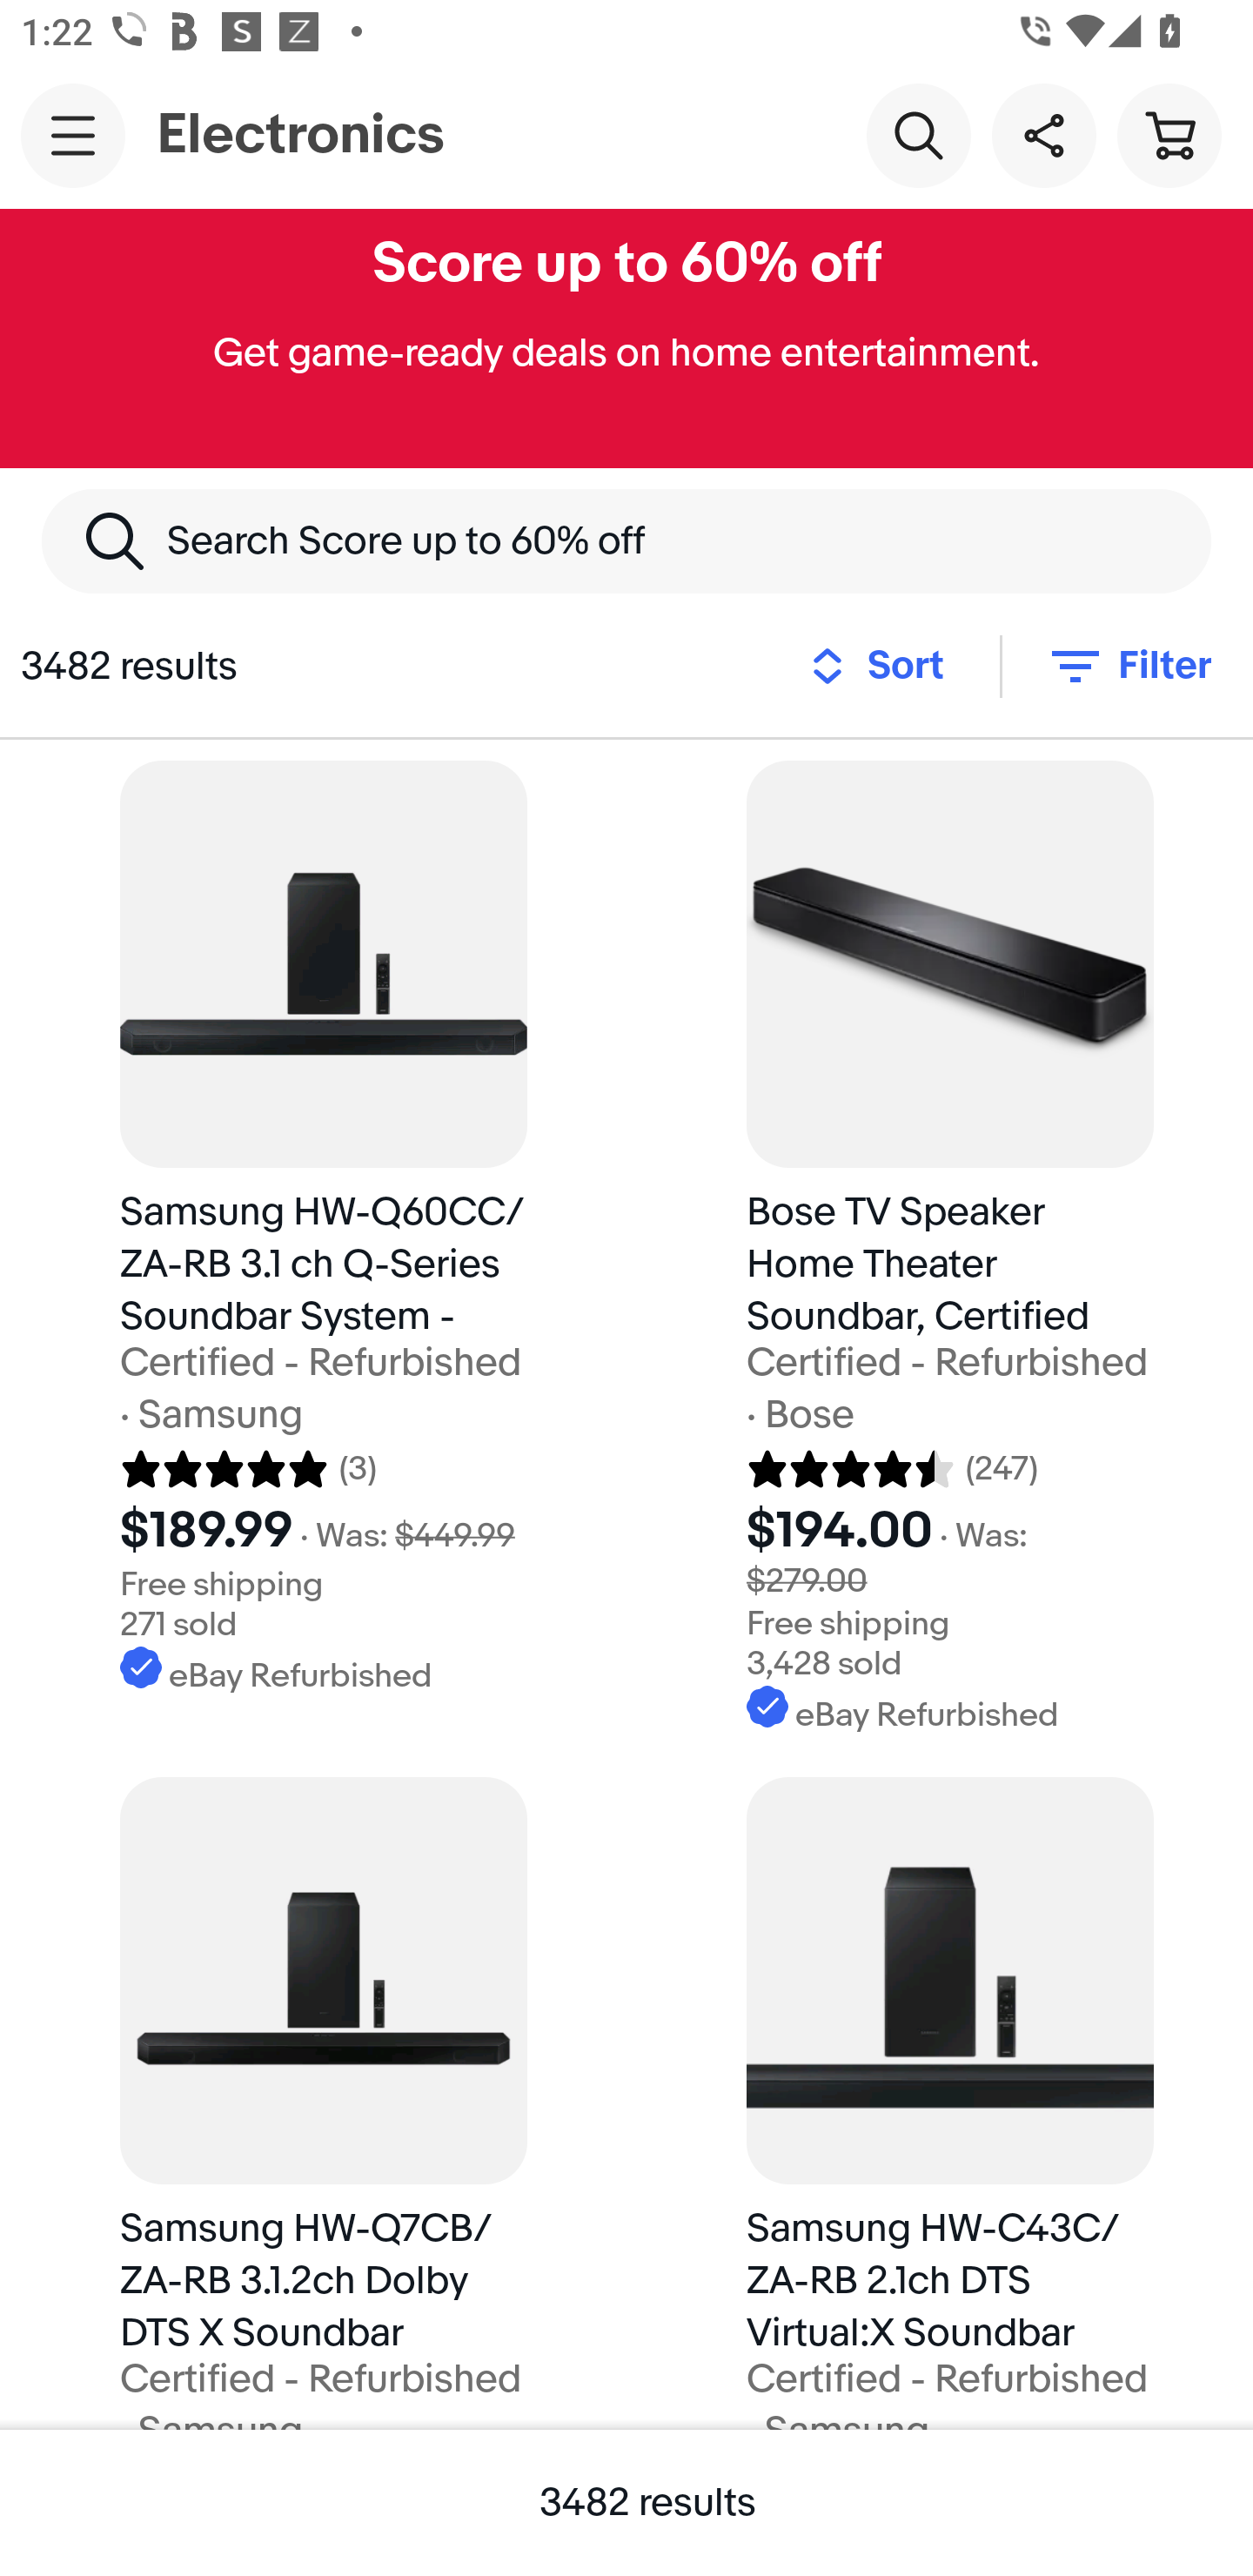  Describe the element at coordinates (1043, 134) in the screenshot. I see `Share this page` at that location.